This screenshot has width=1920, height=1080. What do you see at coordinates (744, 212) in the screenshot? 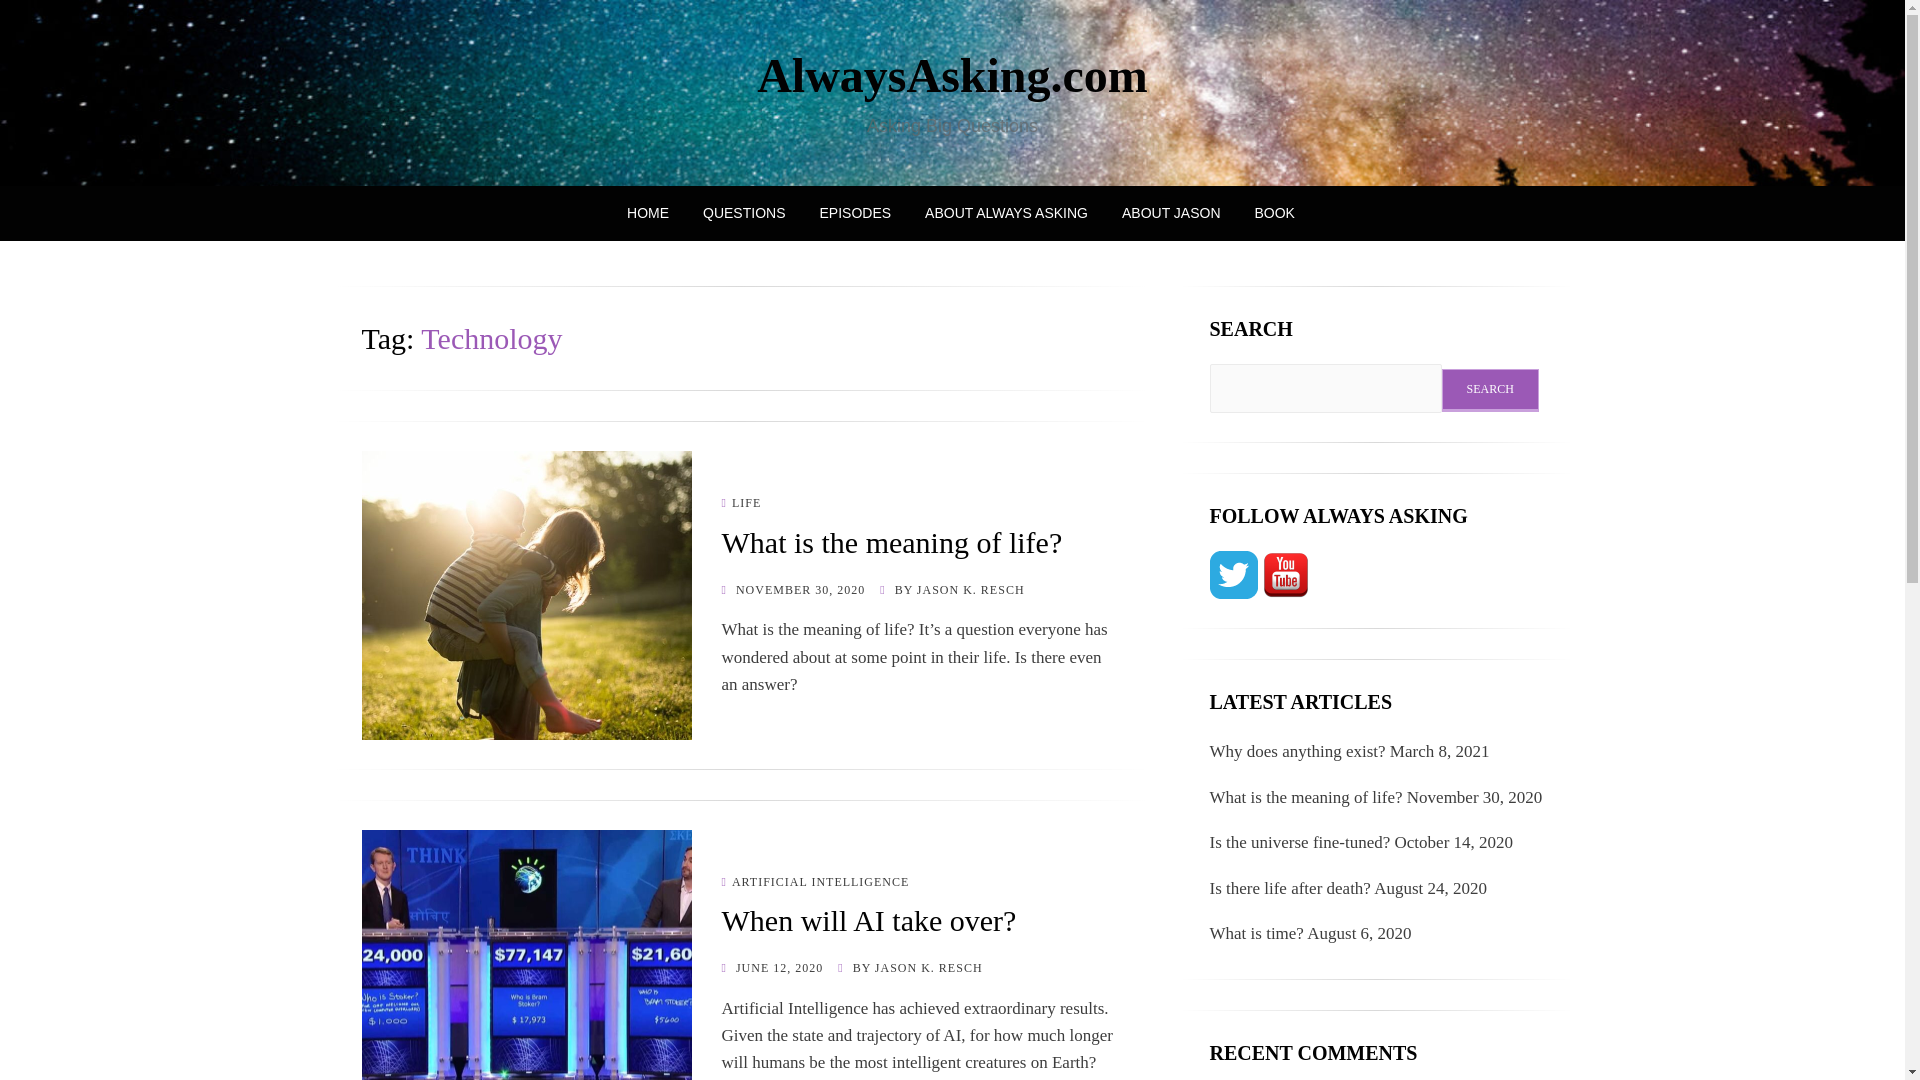
I see `QUESTIONS` at bounding box center [744, 212].